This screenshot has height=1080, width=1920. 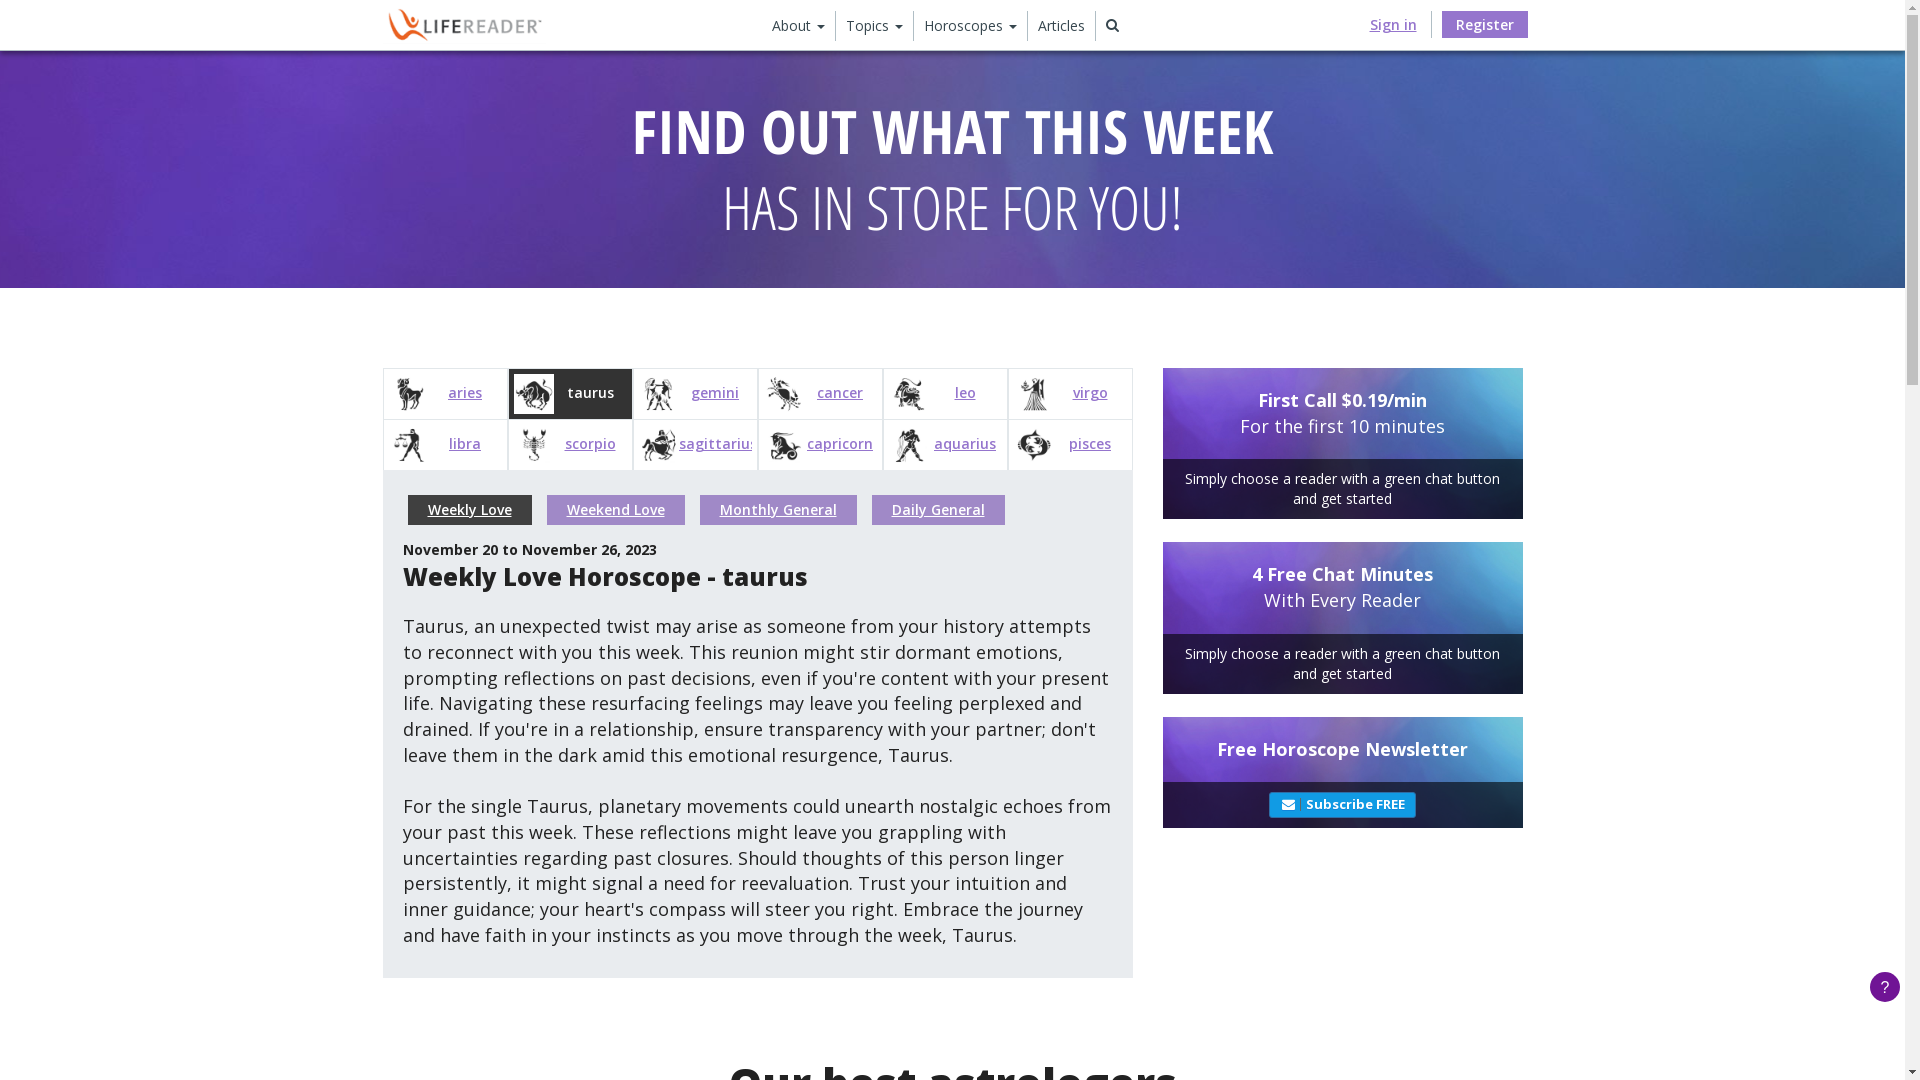 What do you see at coordinates (778, 510) in the screenshot?
I see `Monthly General` at bounding box center [778, 510].